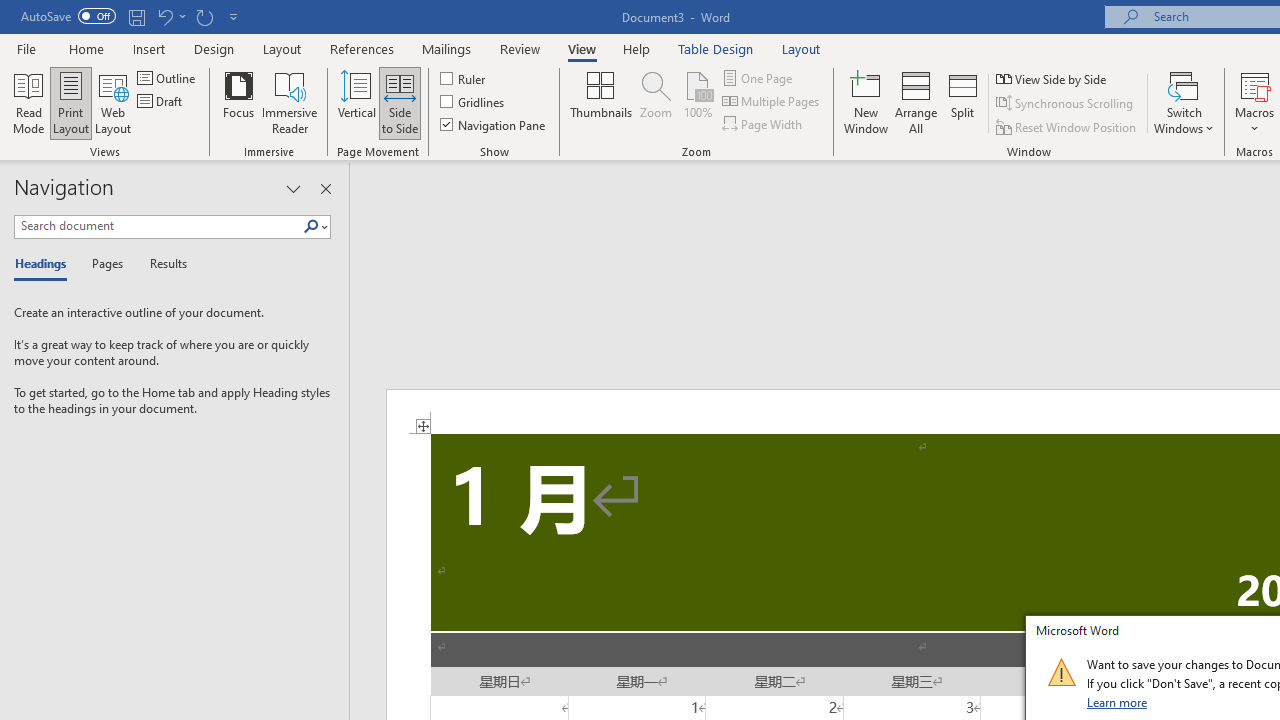 The height and width of the screenshot is (720, 1280). What do you see at coordinates (105, 264) in the screenshot?
I see `Pages` at bounding box center [105, 264].